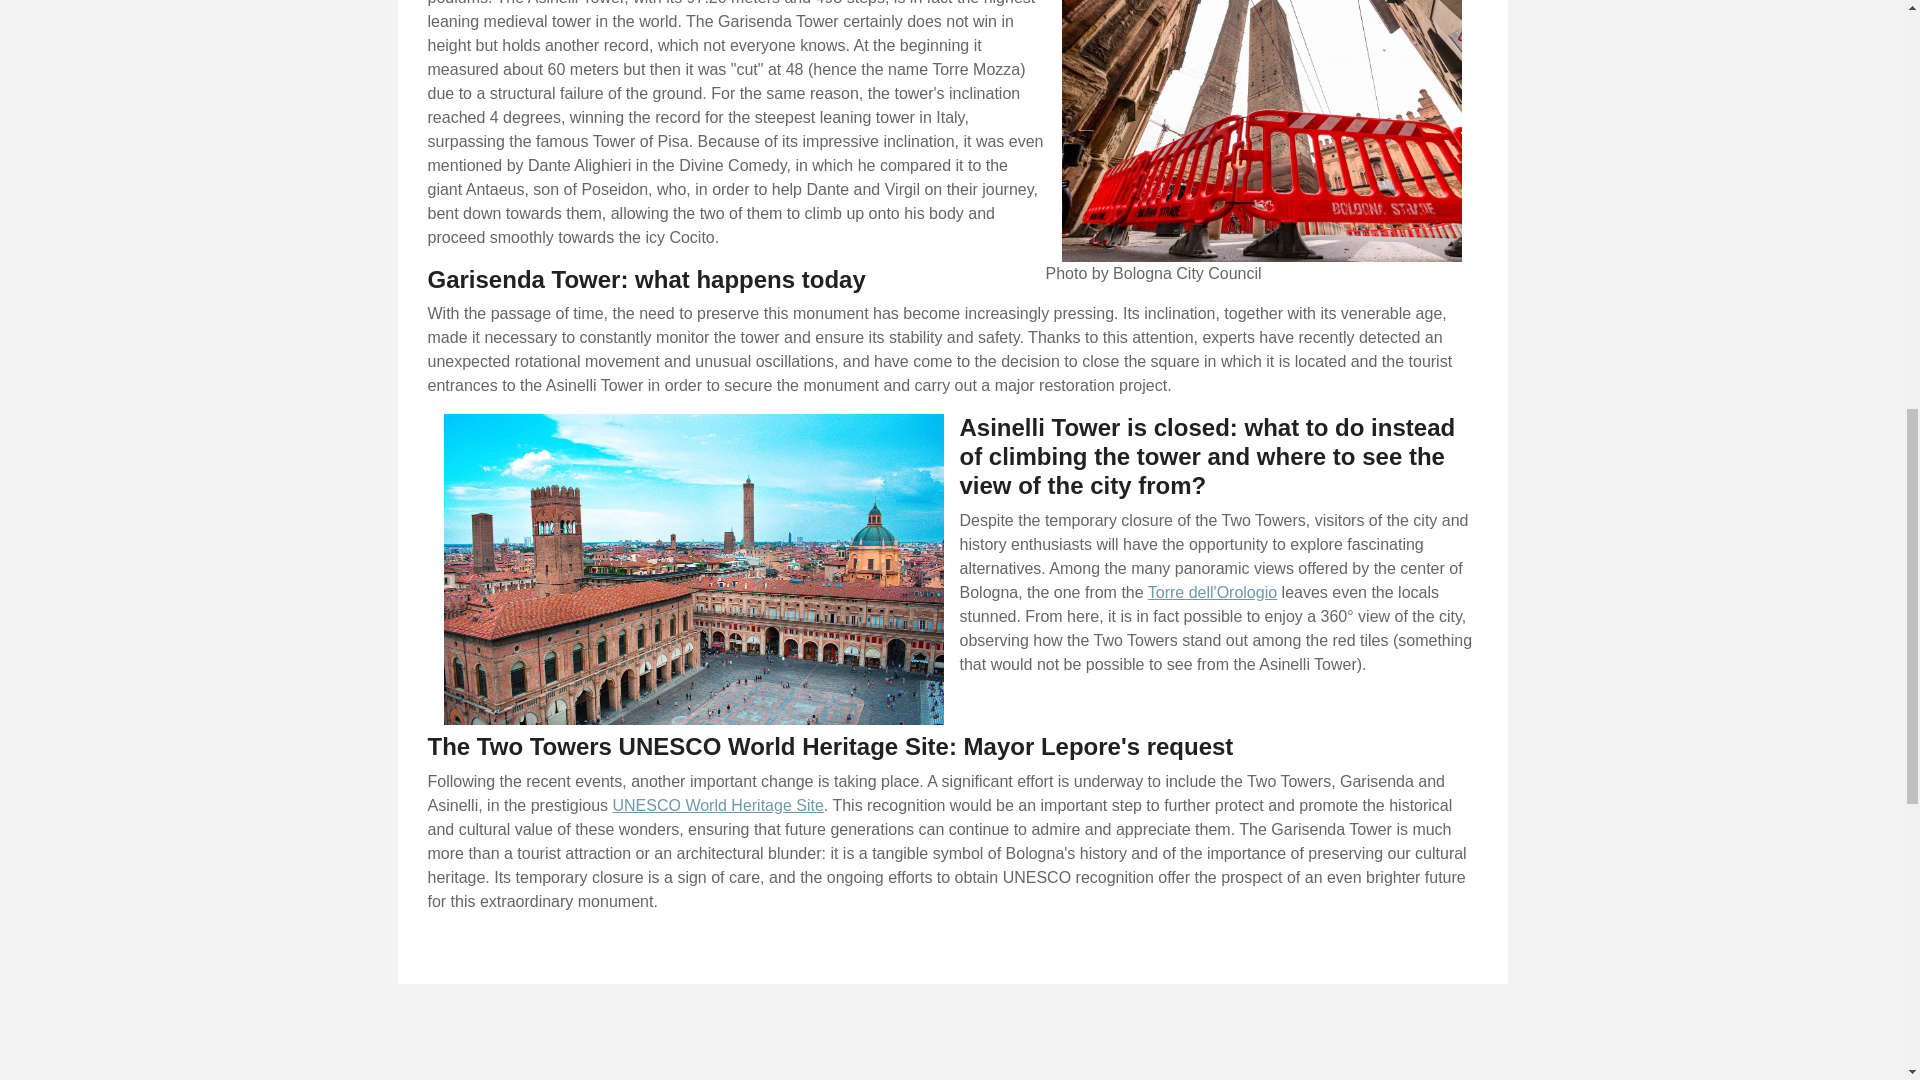  What do you see at coordinates (718, 806) in the screenshot?
I see `UNESCO World Heritage Site` at bounding box center [718, 806].